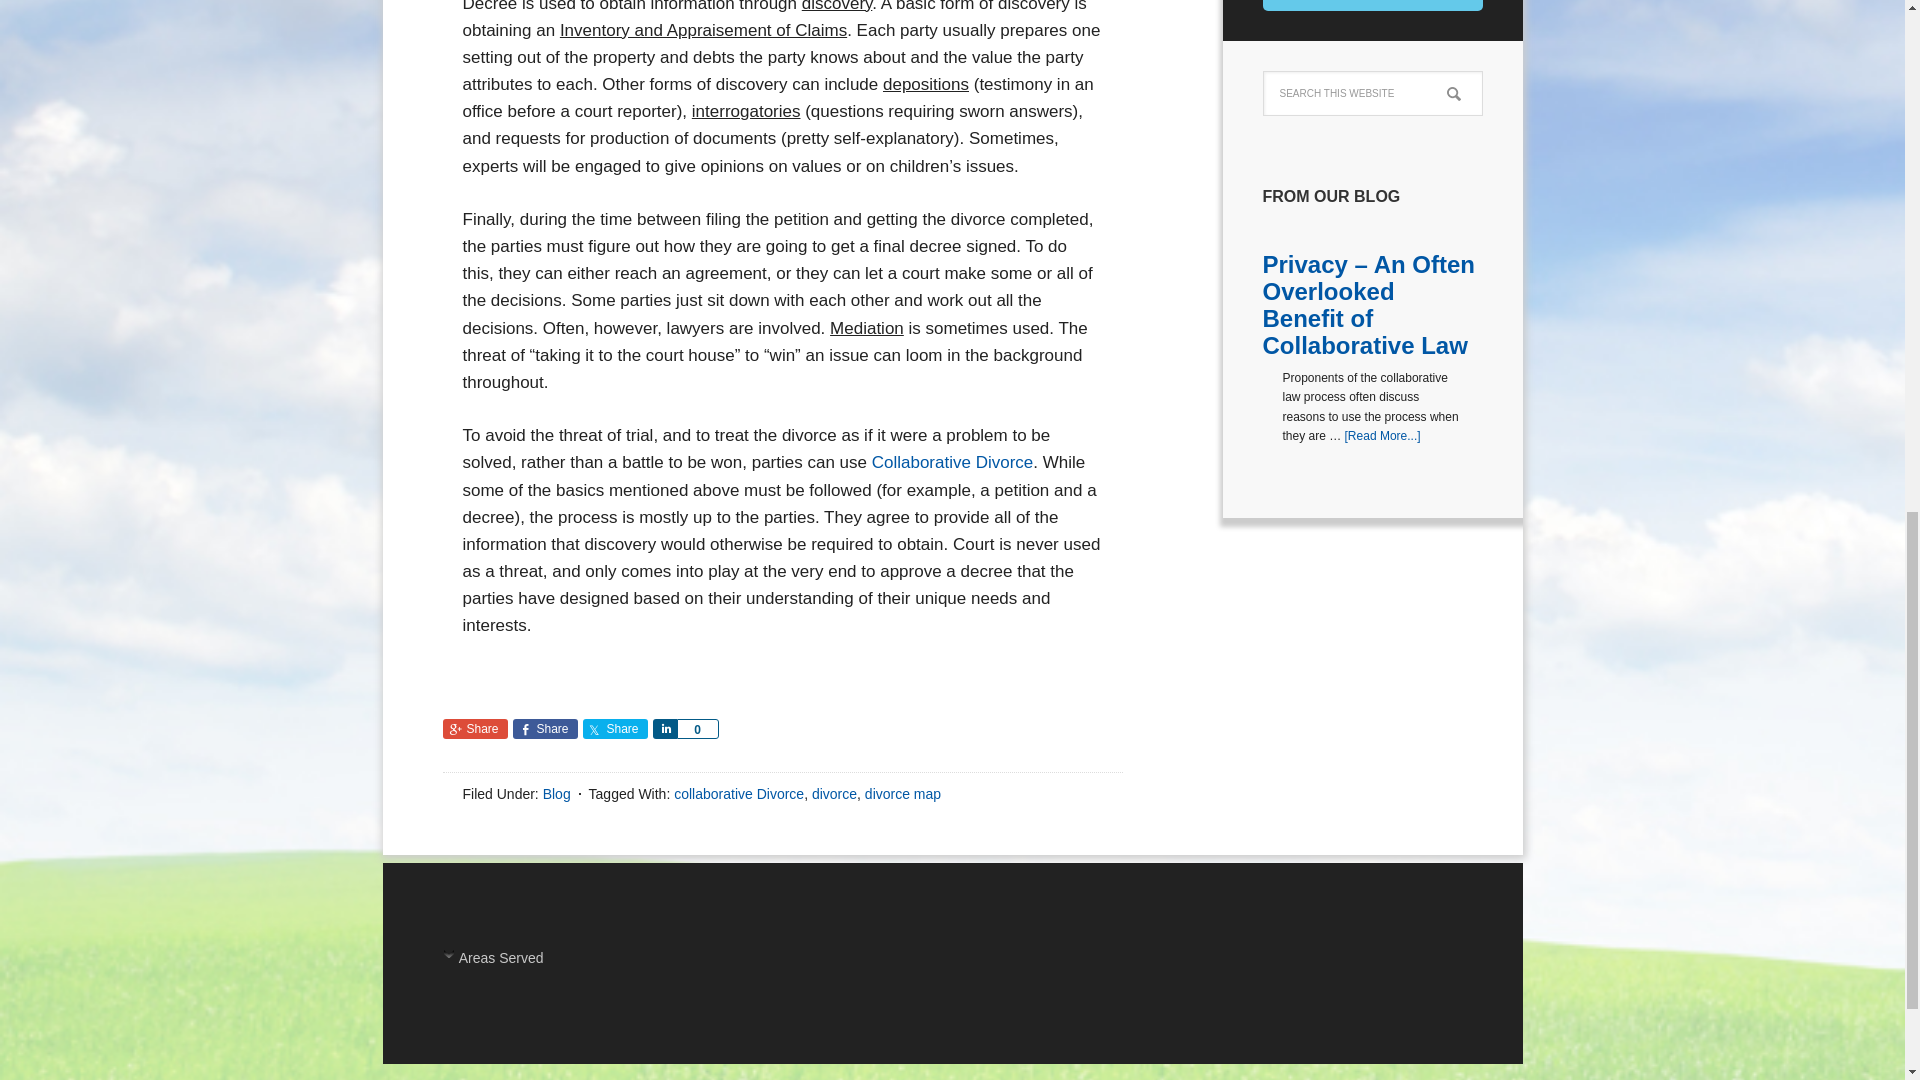  What do you see at coordinates (593, 962) in the screenshot?
I see `Areas Served` at bounding box center [593, 962].